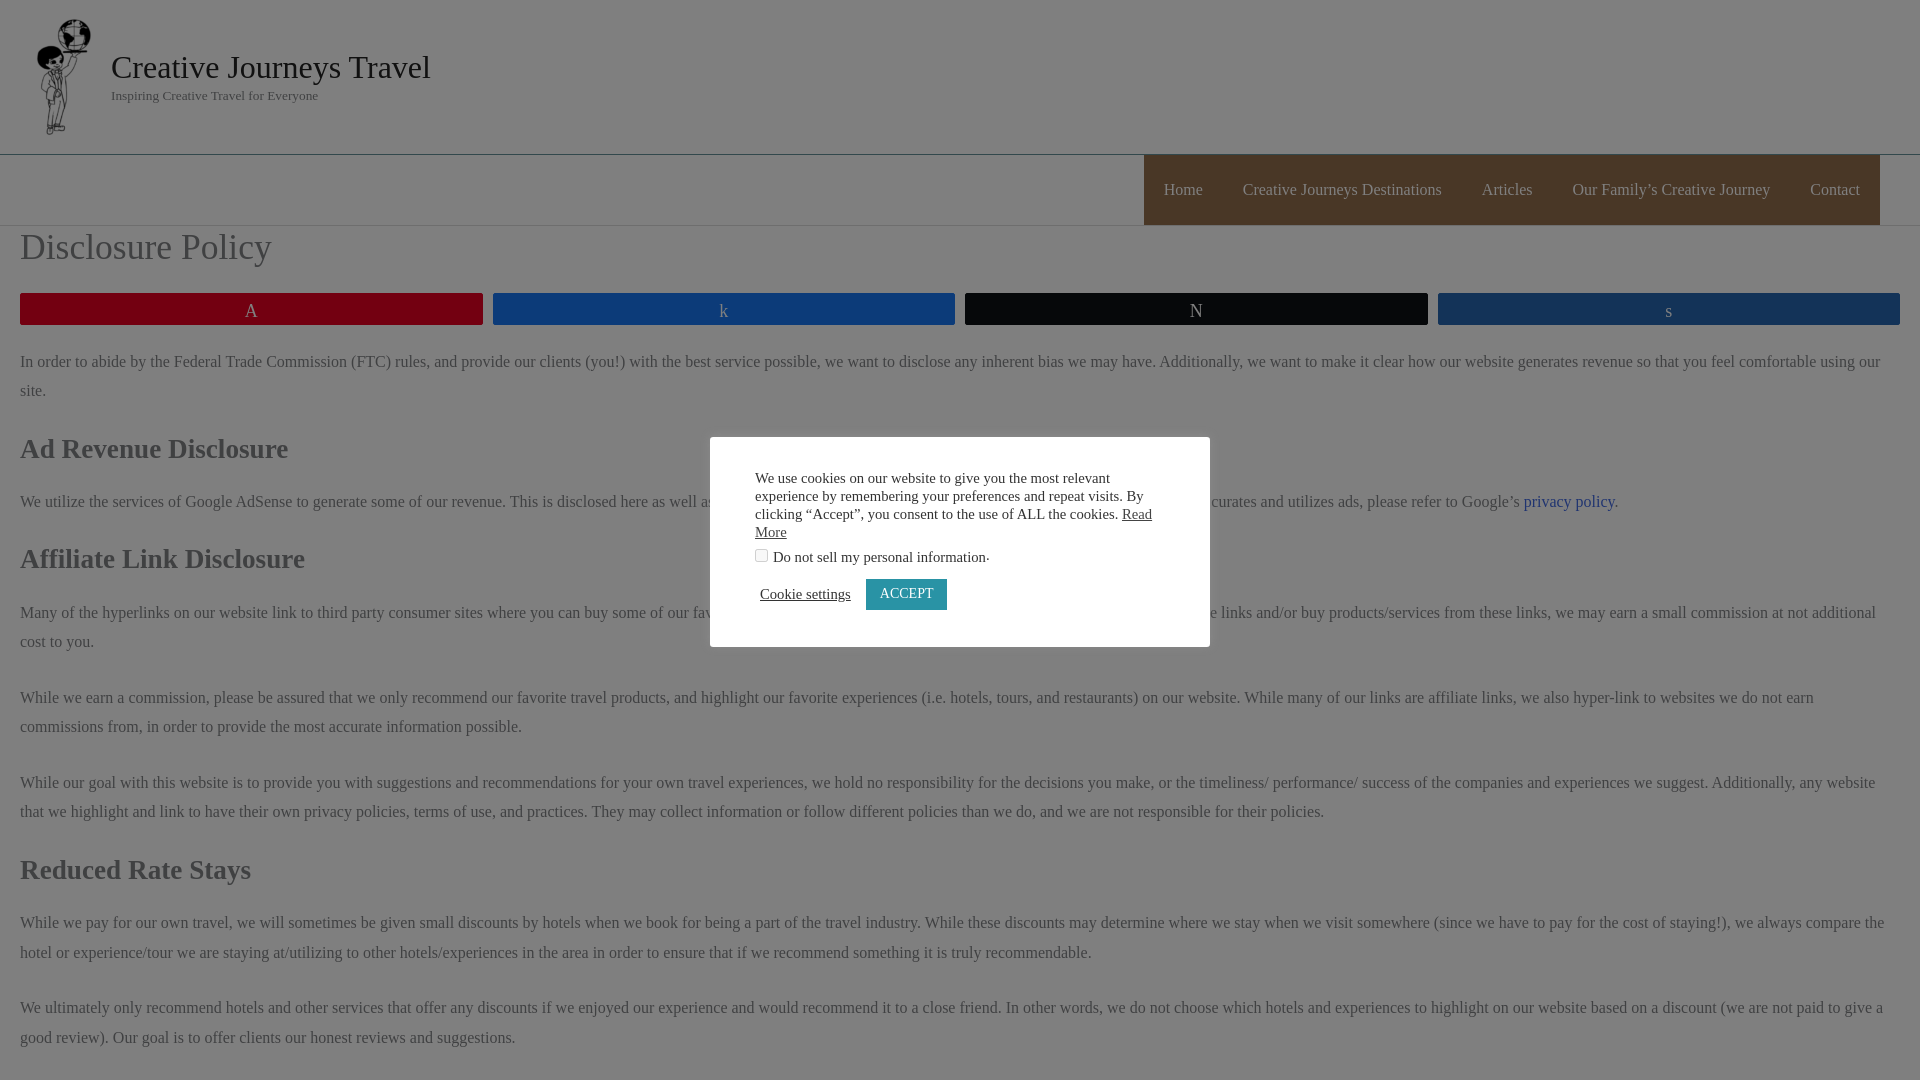 The image size is (1920, 1080). Describe the element at coordinates (906, 594) in the screenshot. I see `ACCEPT` at that location.